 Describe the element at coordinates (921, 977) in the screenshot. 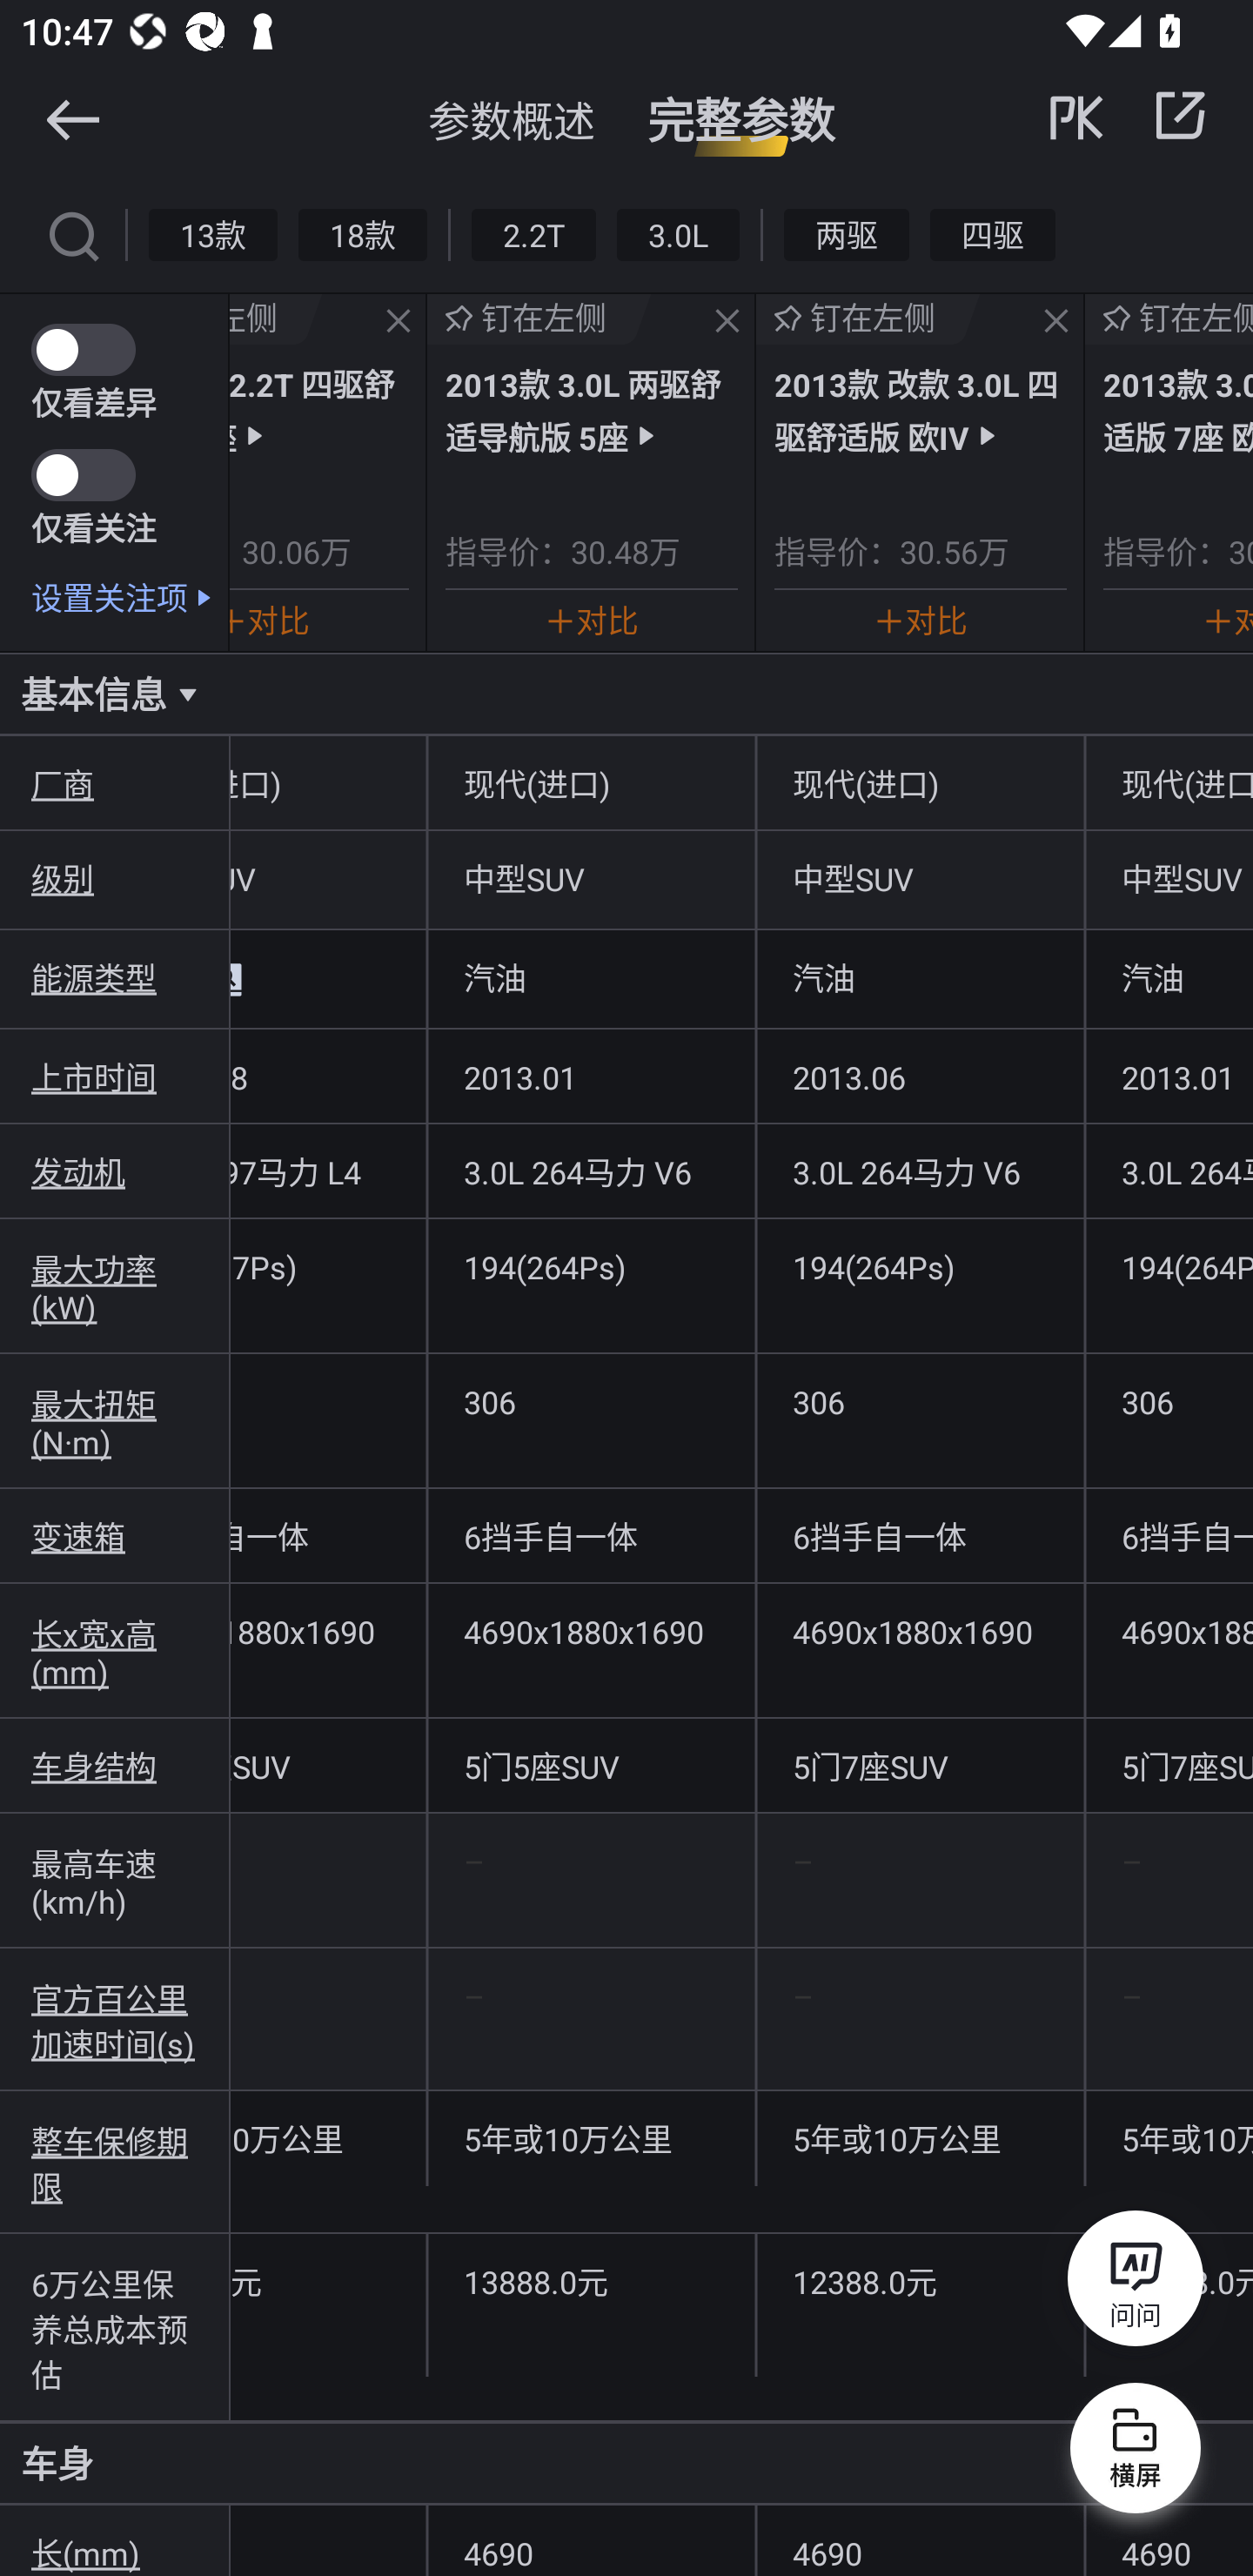

I see `汽油` at that location.